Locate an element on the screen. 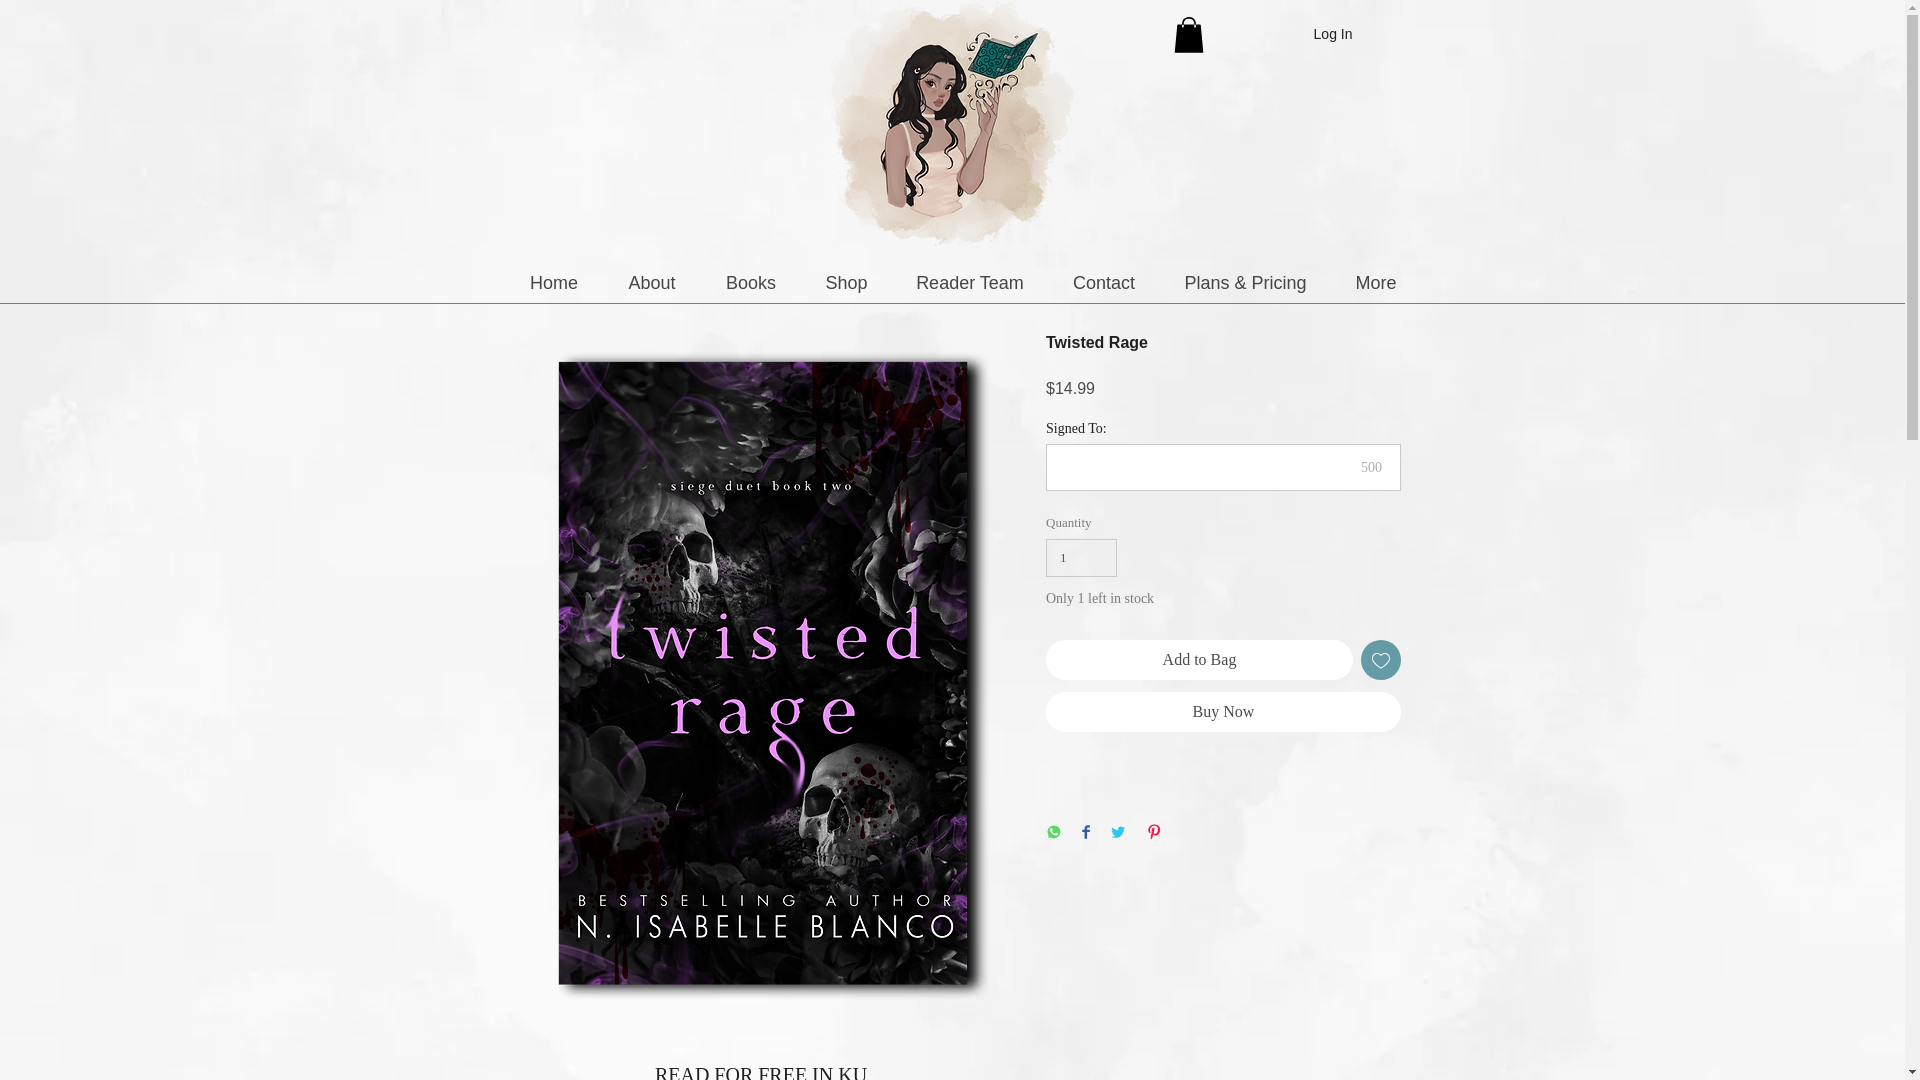  Shop is located at coordinates (845, 282).